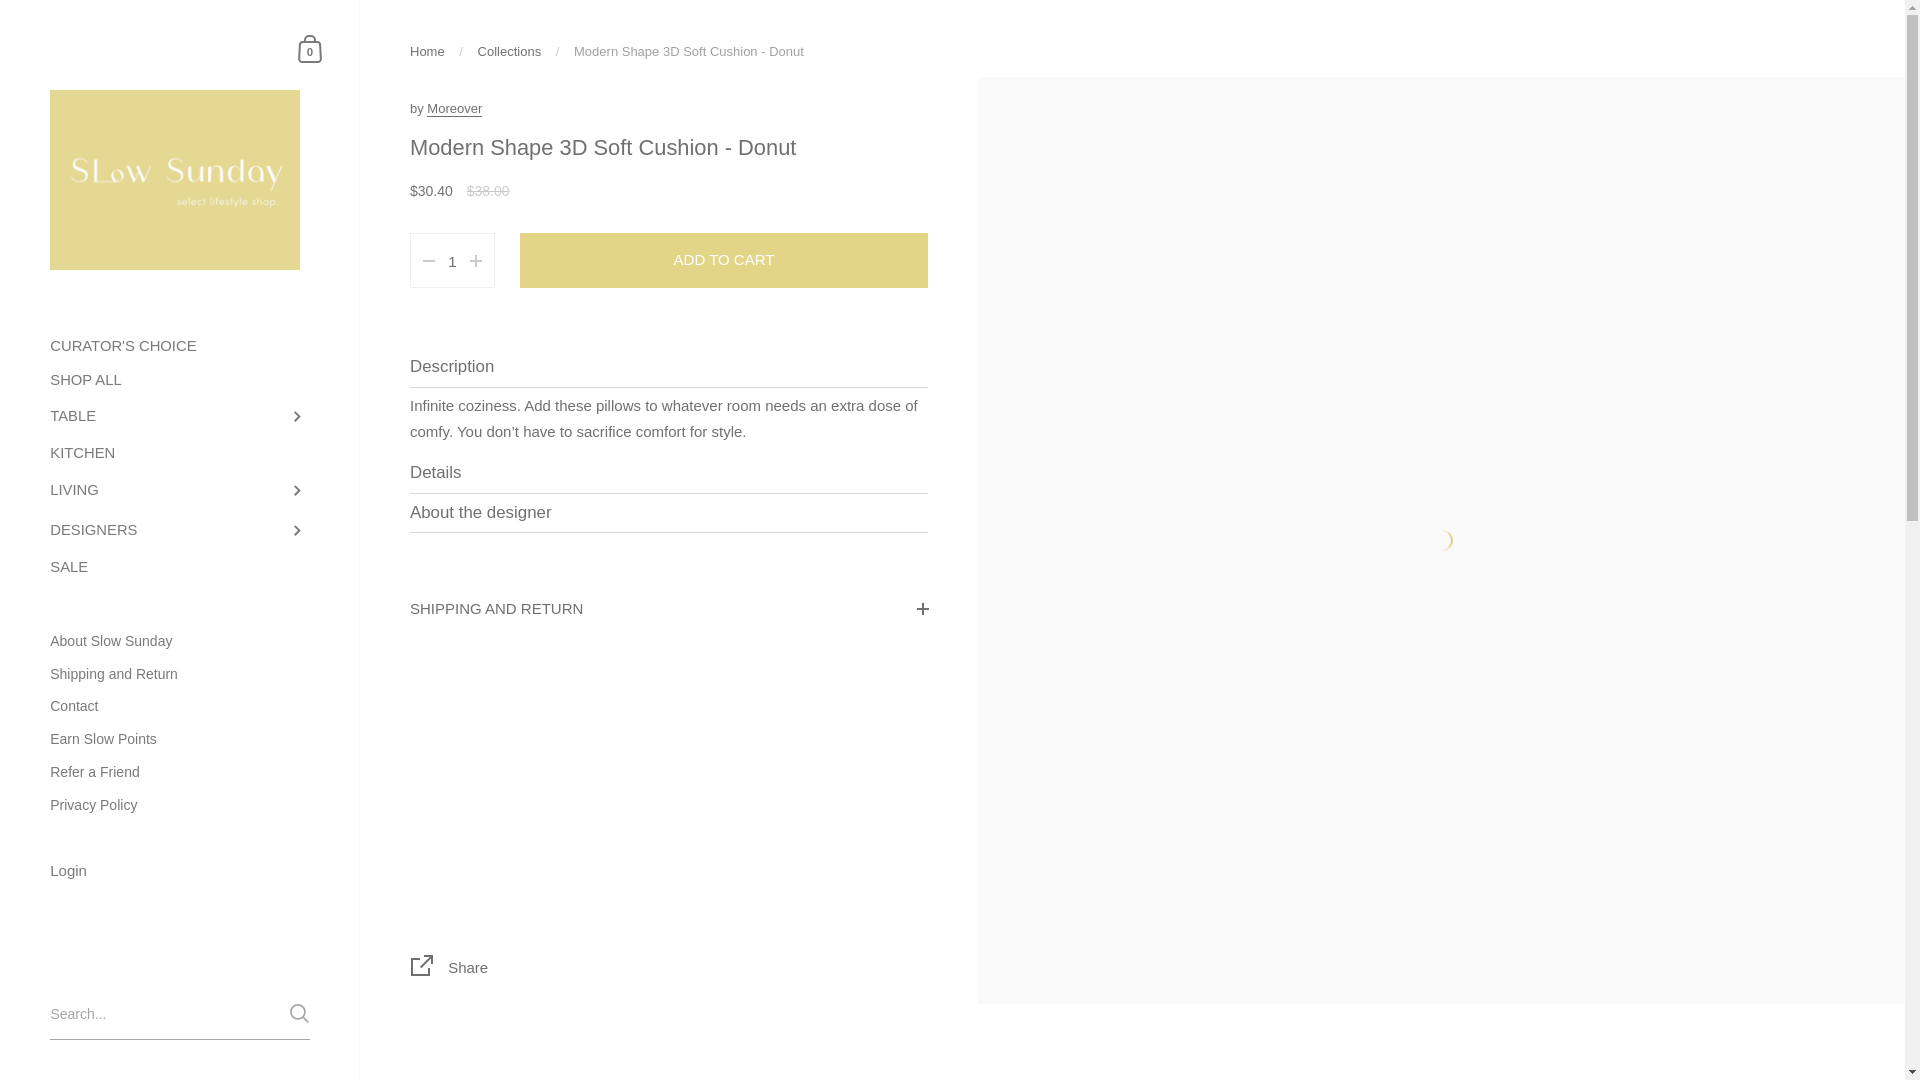  What do you see at coordinates (310, 48) in the screenshot?
I see `Shopping Cart` at bounding box center [310, 48].